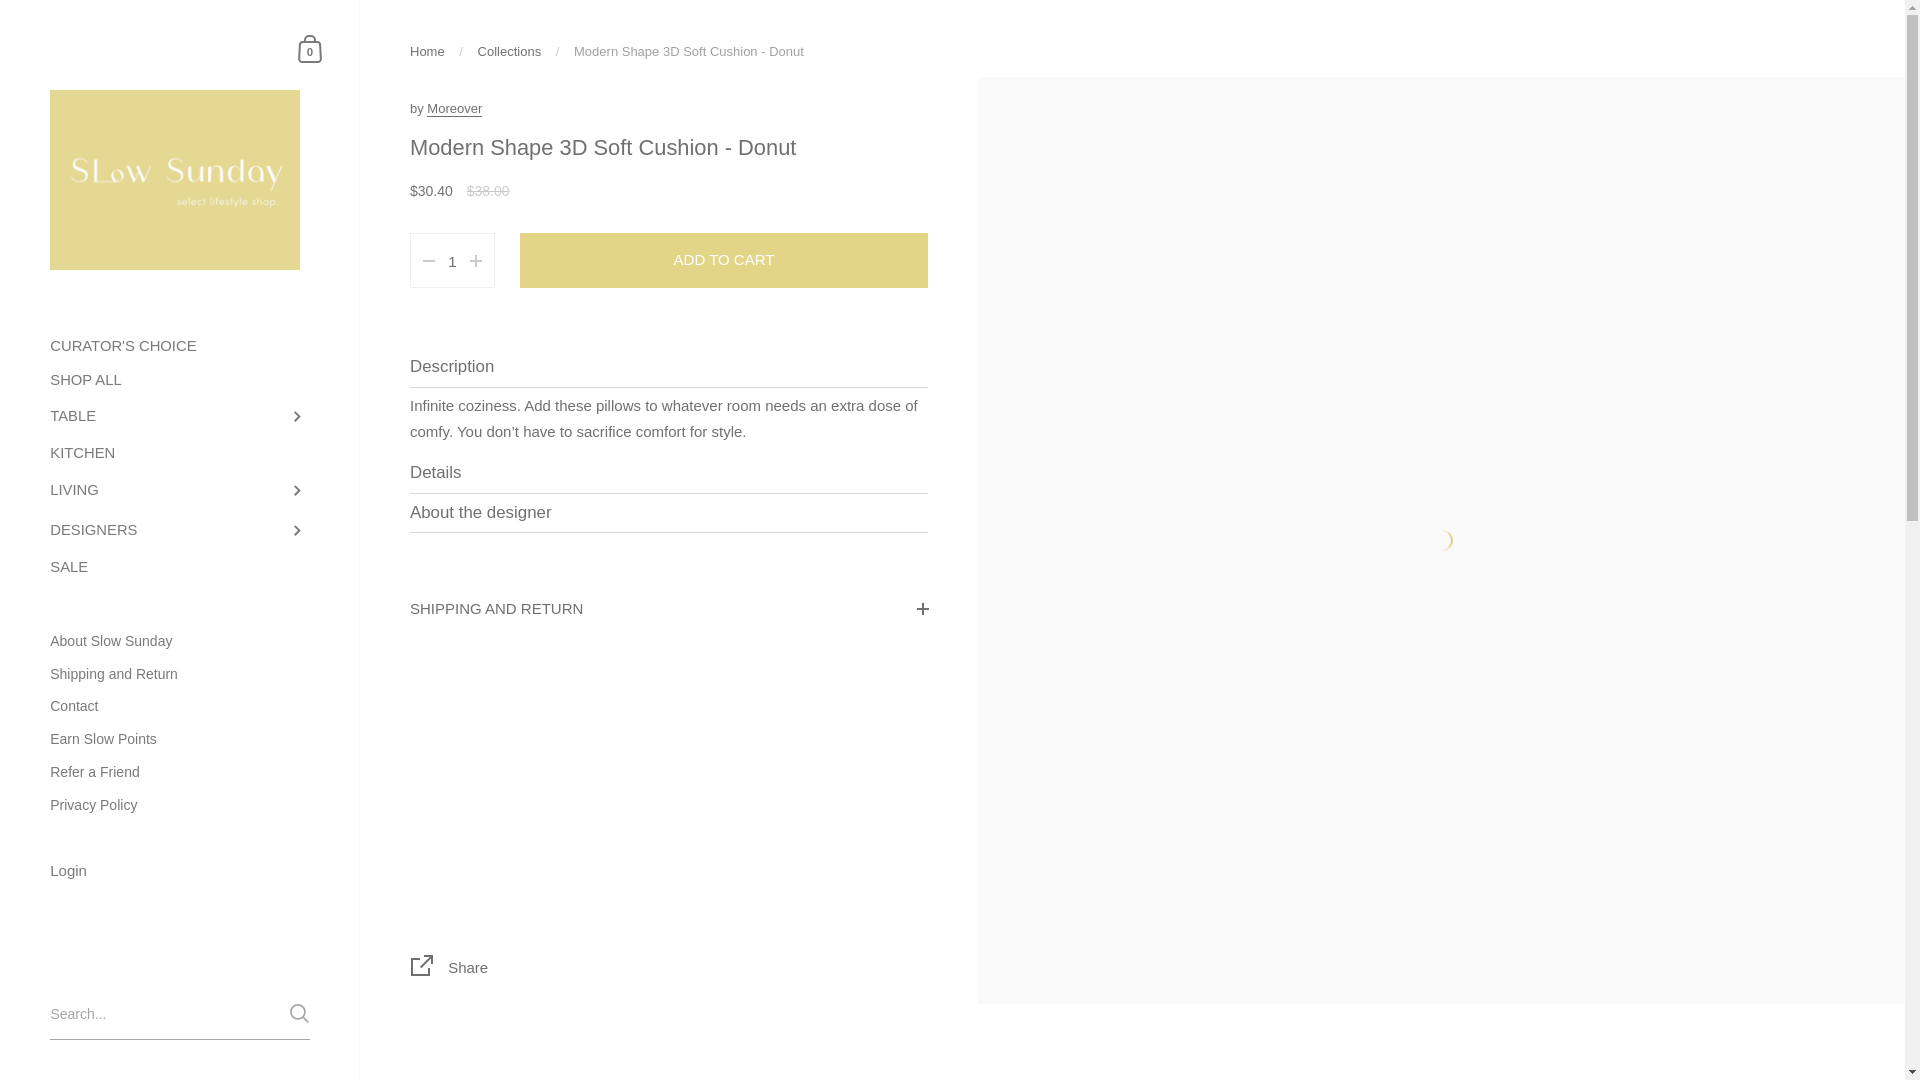  What do you see at coordinates (310, 48) in the screenshot?
I see `Shopping Cart` at bounding box center [310, 48].